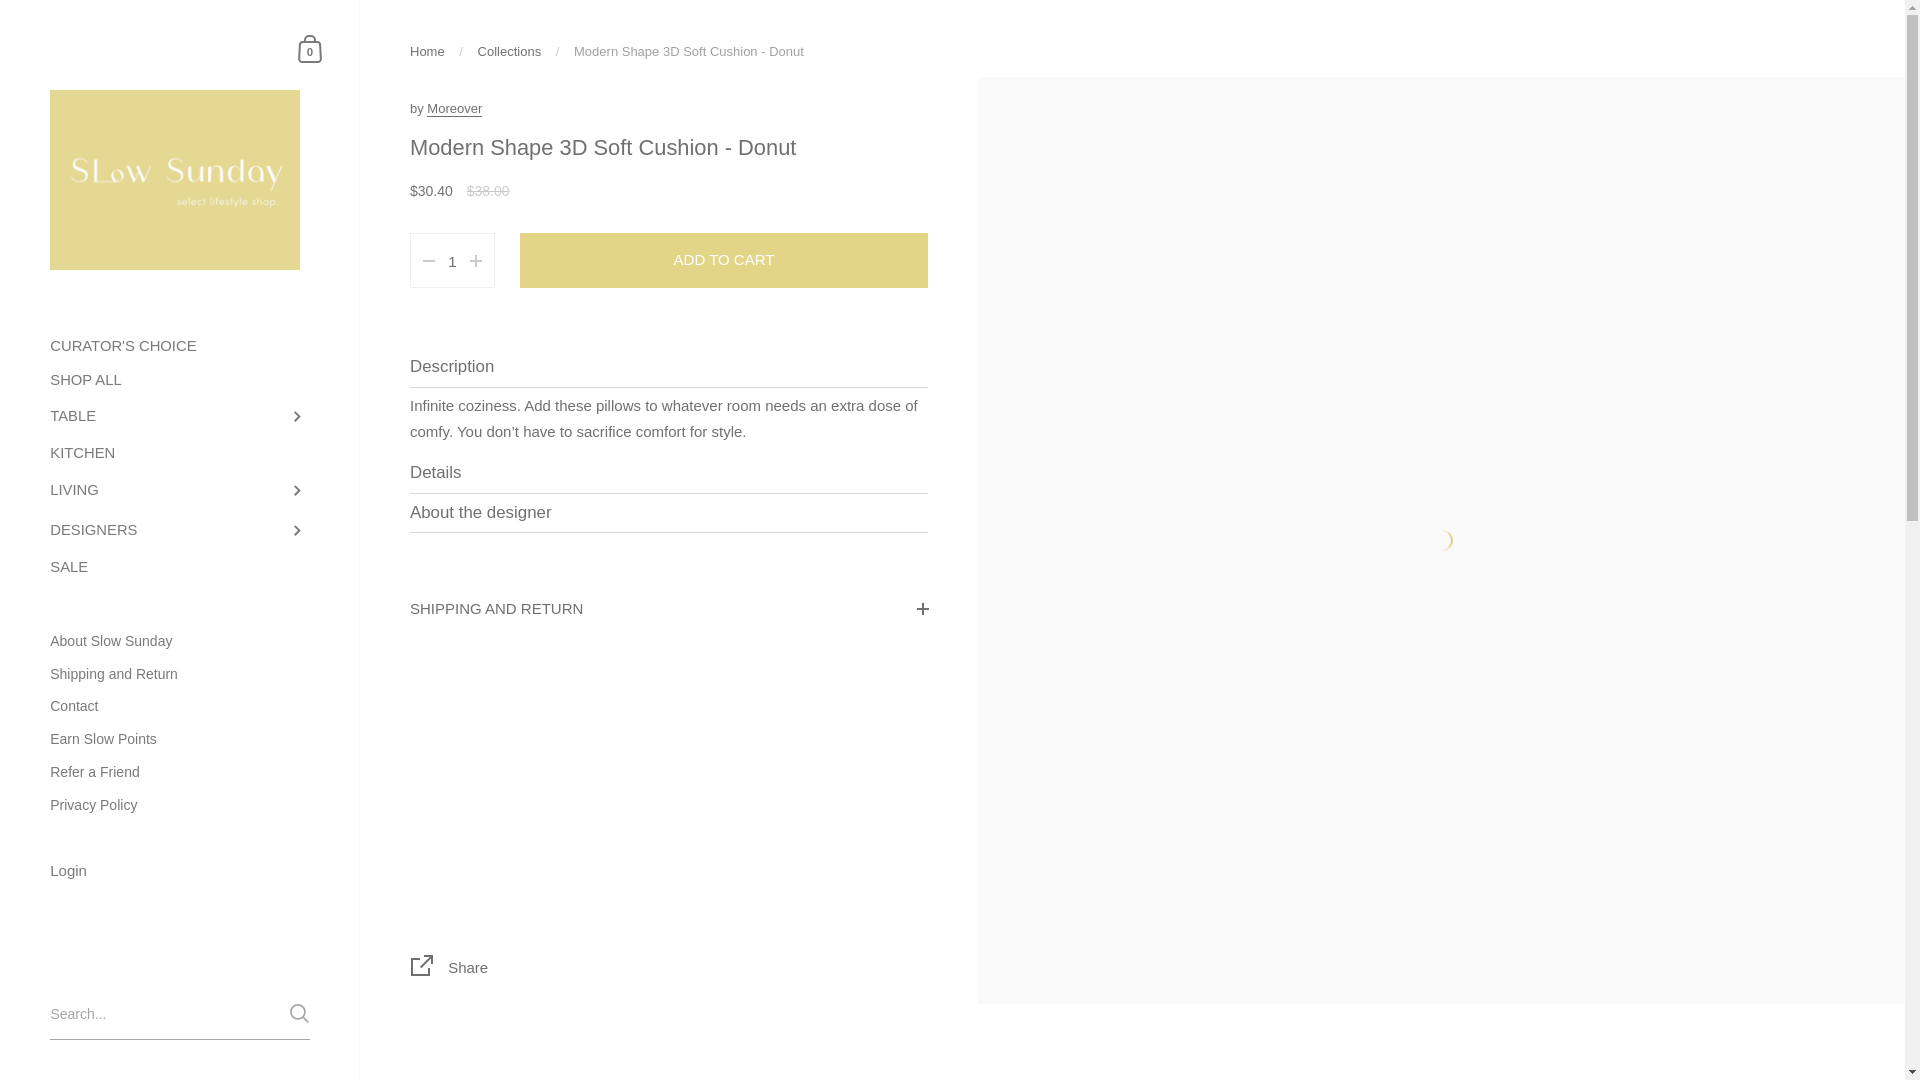  What do you see at coordinates (310, 48) in the screenshot?
I see `Shopping Cart` at bounding box center [310, 48].